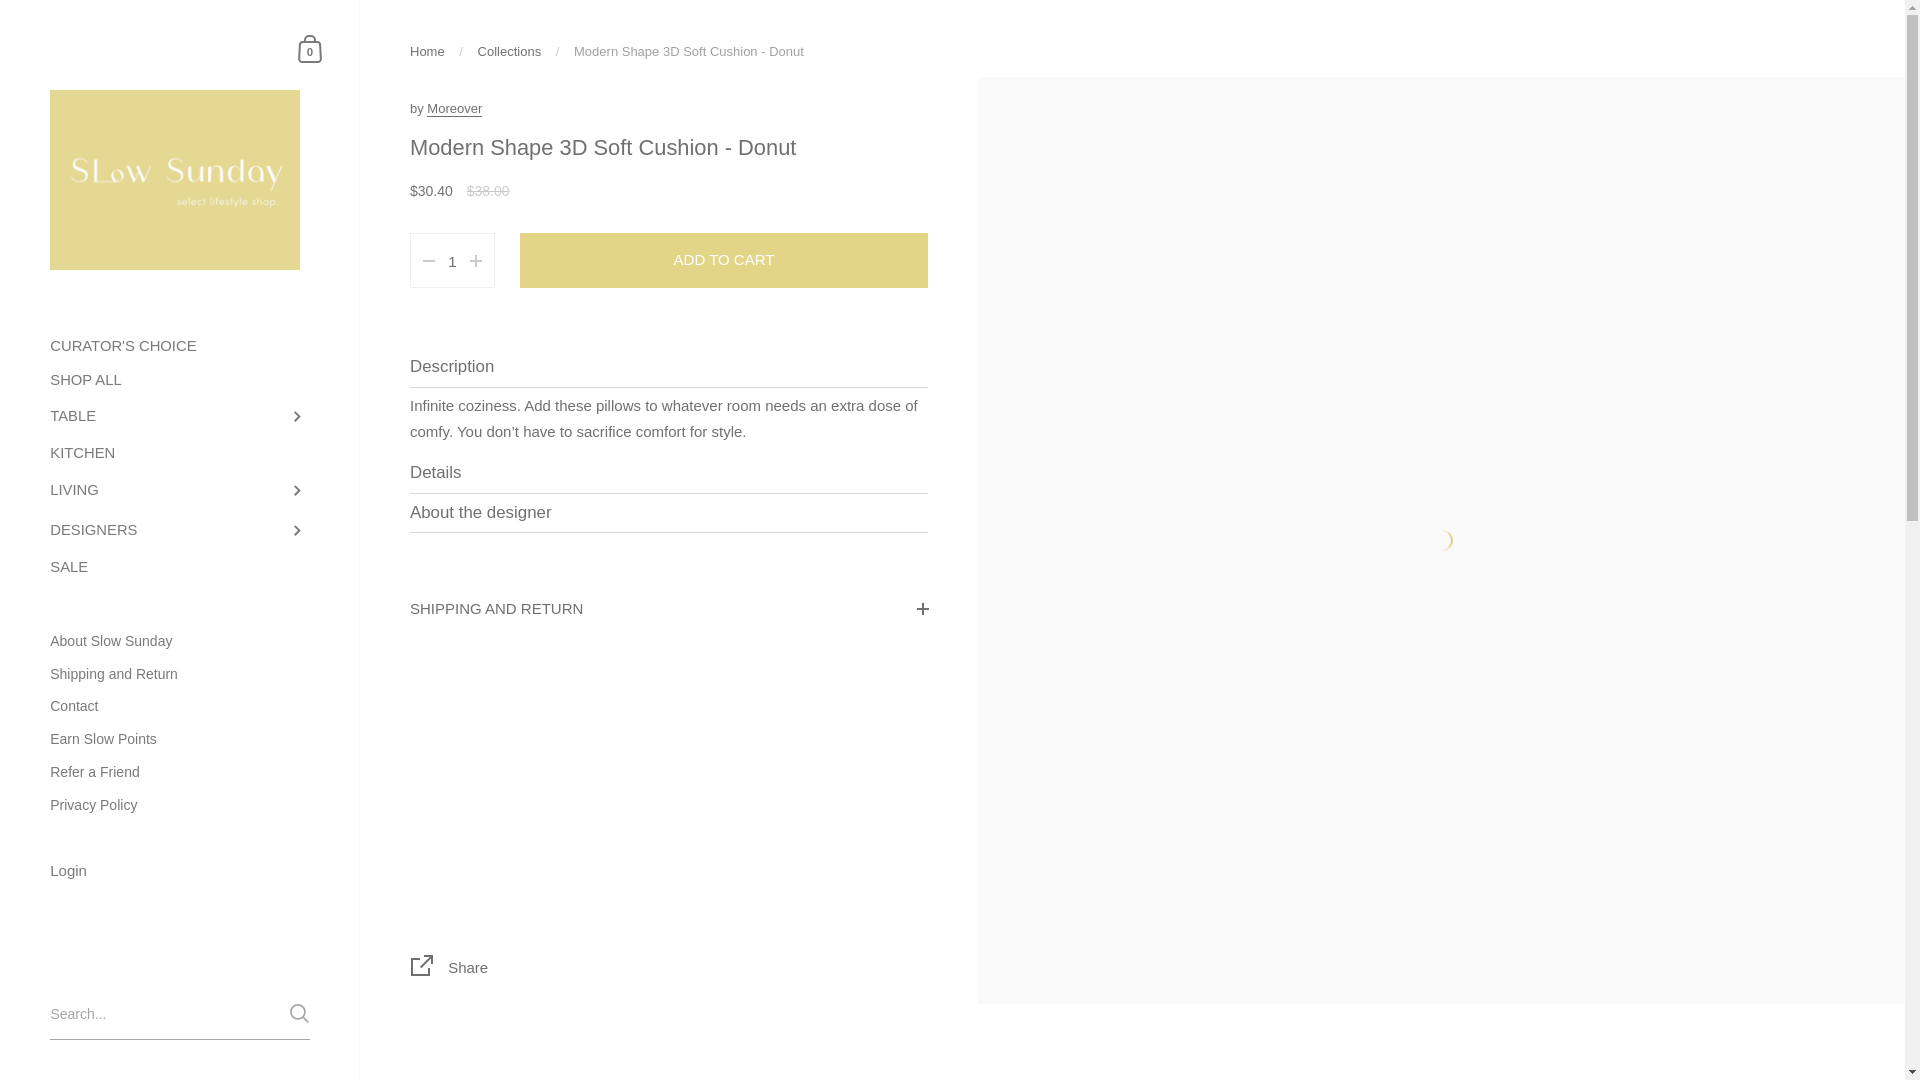  What do you see at coordinates (310, 48) in the screenshot?
I see `Shopping Cart` at bounding box center [310, 48].